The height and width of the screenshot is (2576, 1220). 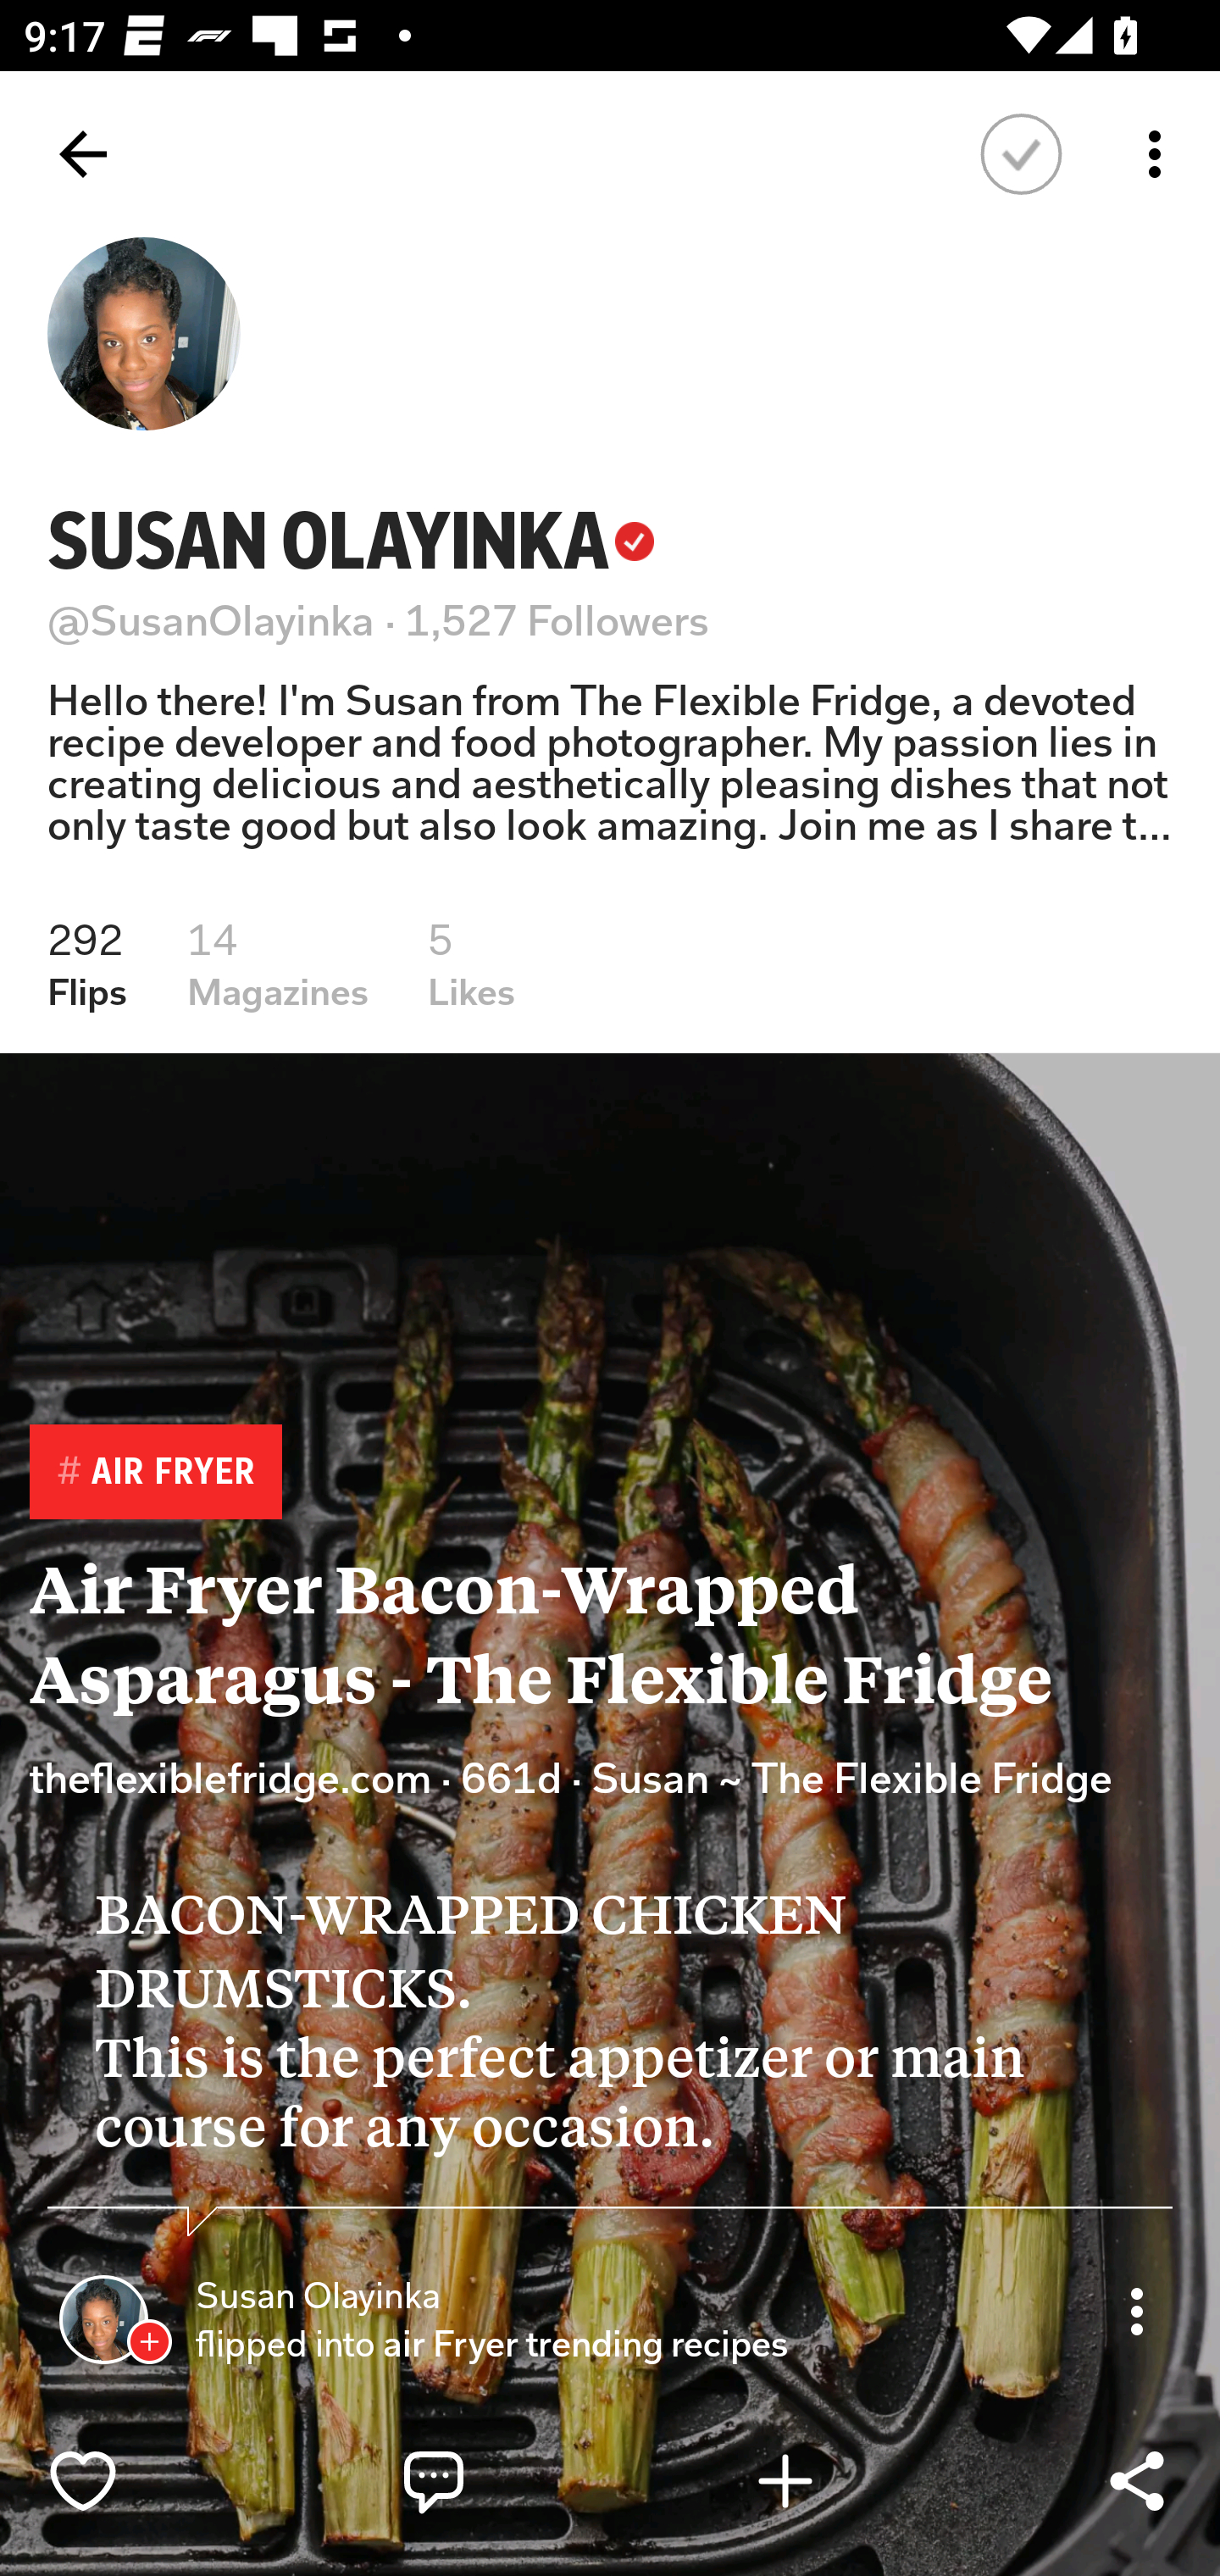 I want to click on Flip into Magazine, so click(x=856, y=2480).